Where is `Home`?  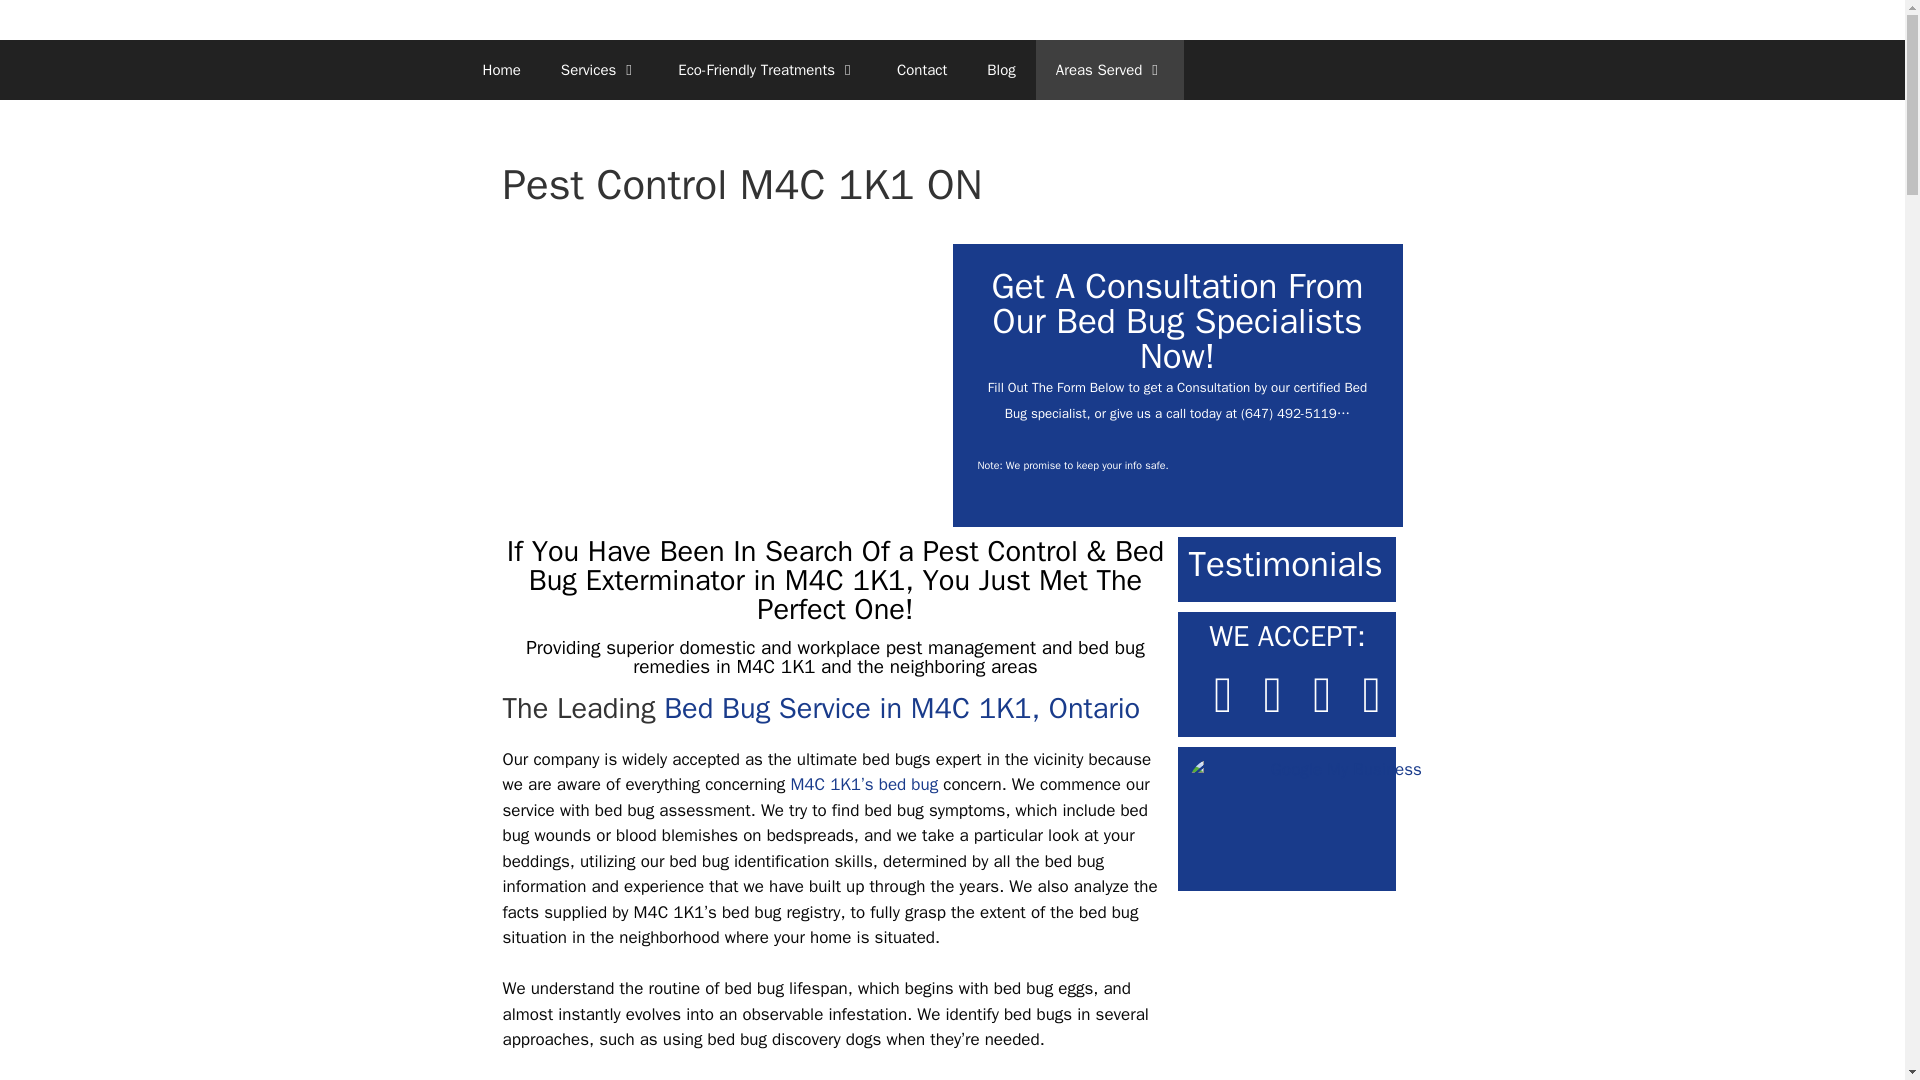
Home is located at coordinates (500, 70).